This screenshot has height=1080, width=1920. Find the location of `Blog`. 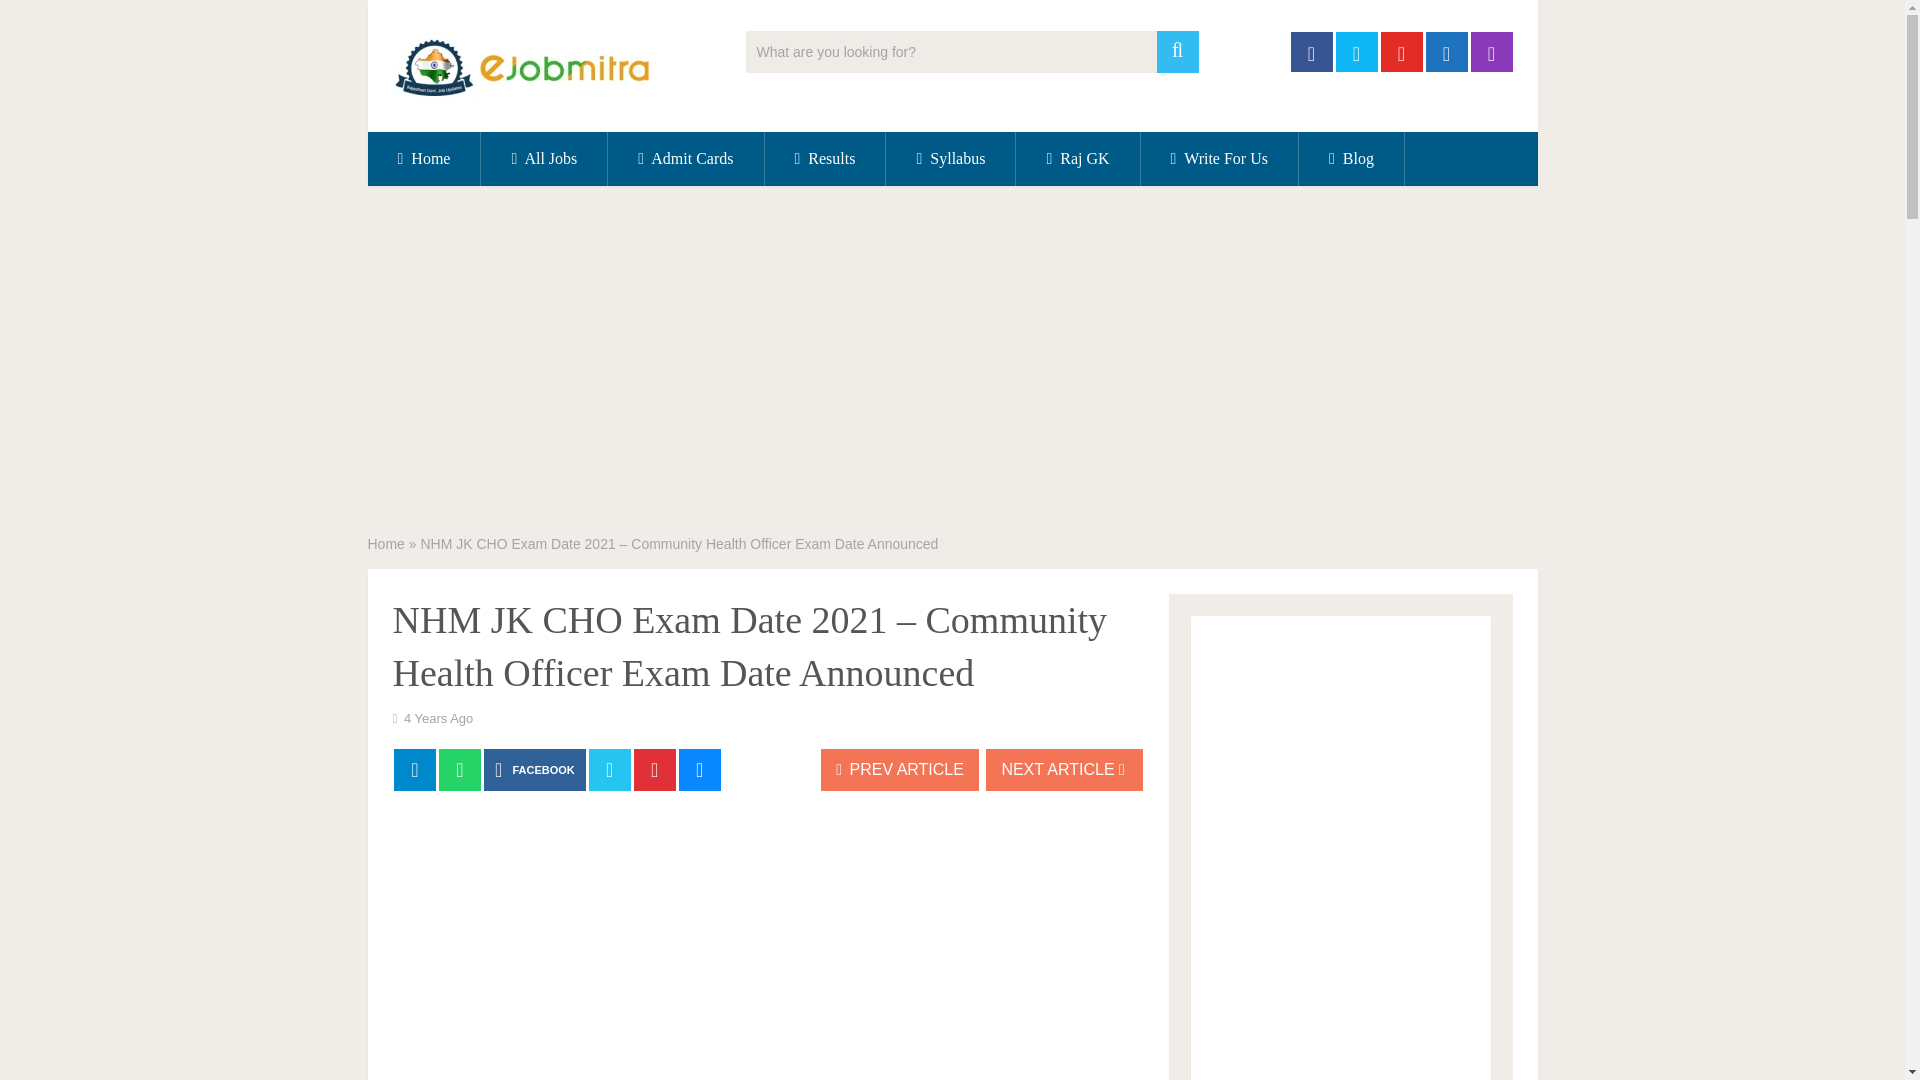

Blog is located at coordinates (1351, 158).